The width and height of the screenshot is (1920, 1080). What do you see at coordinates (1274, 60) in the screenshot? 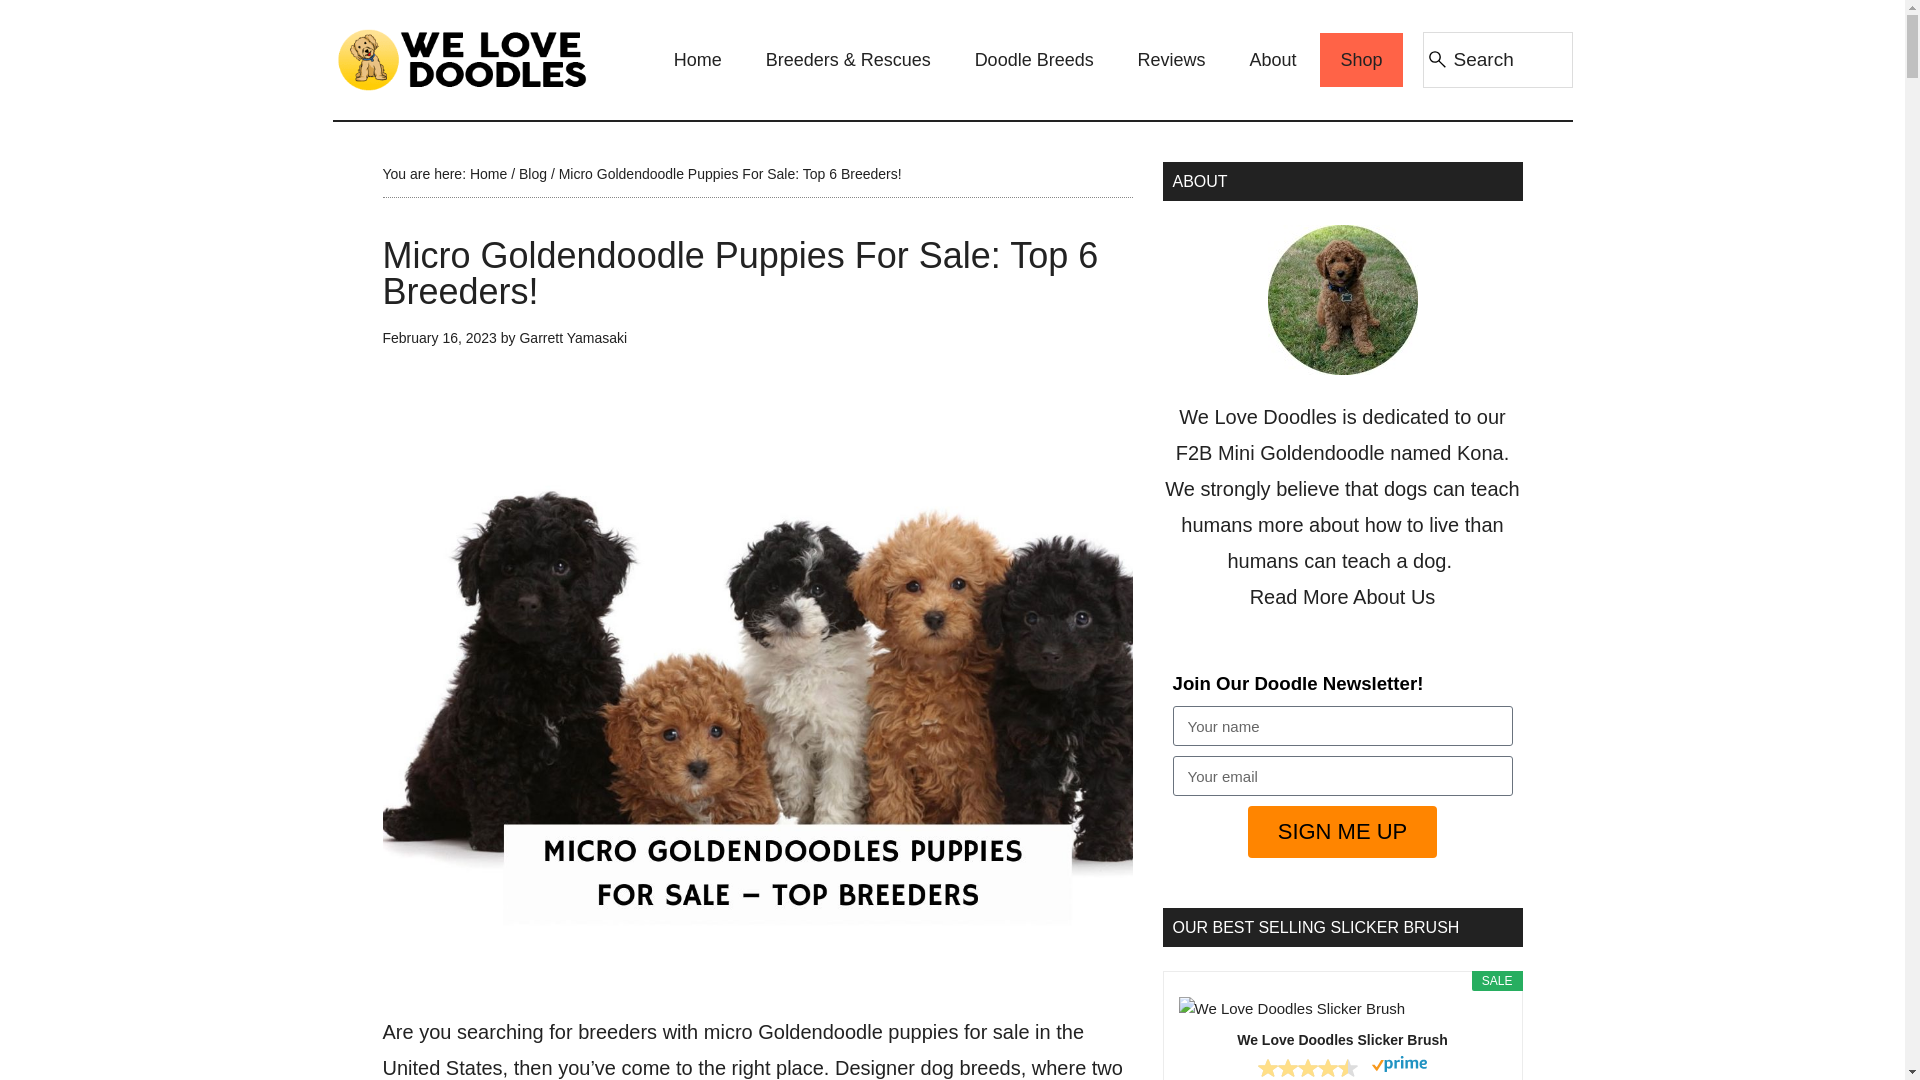
I see `About` at bounding box center [1274, 60].